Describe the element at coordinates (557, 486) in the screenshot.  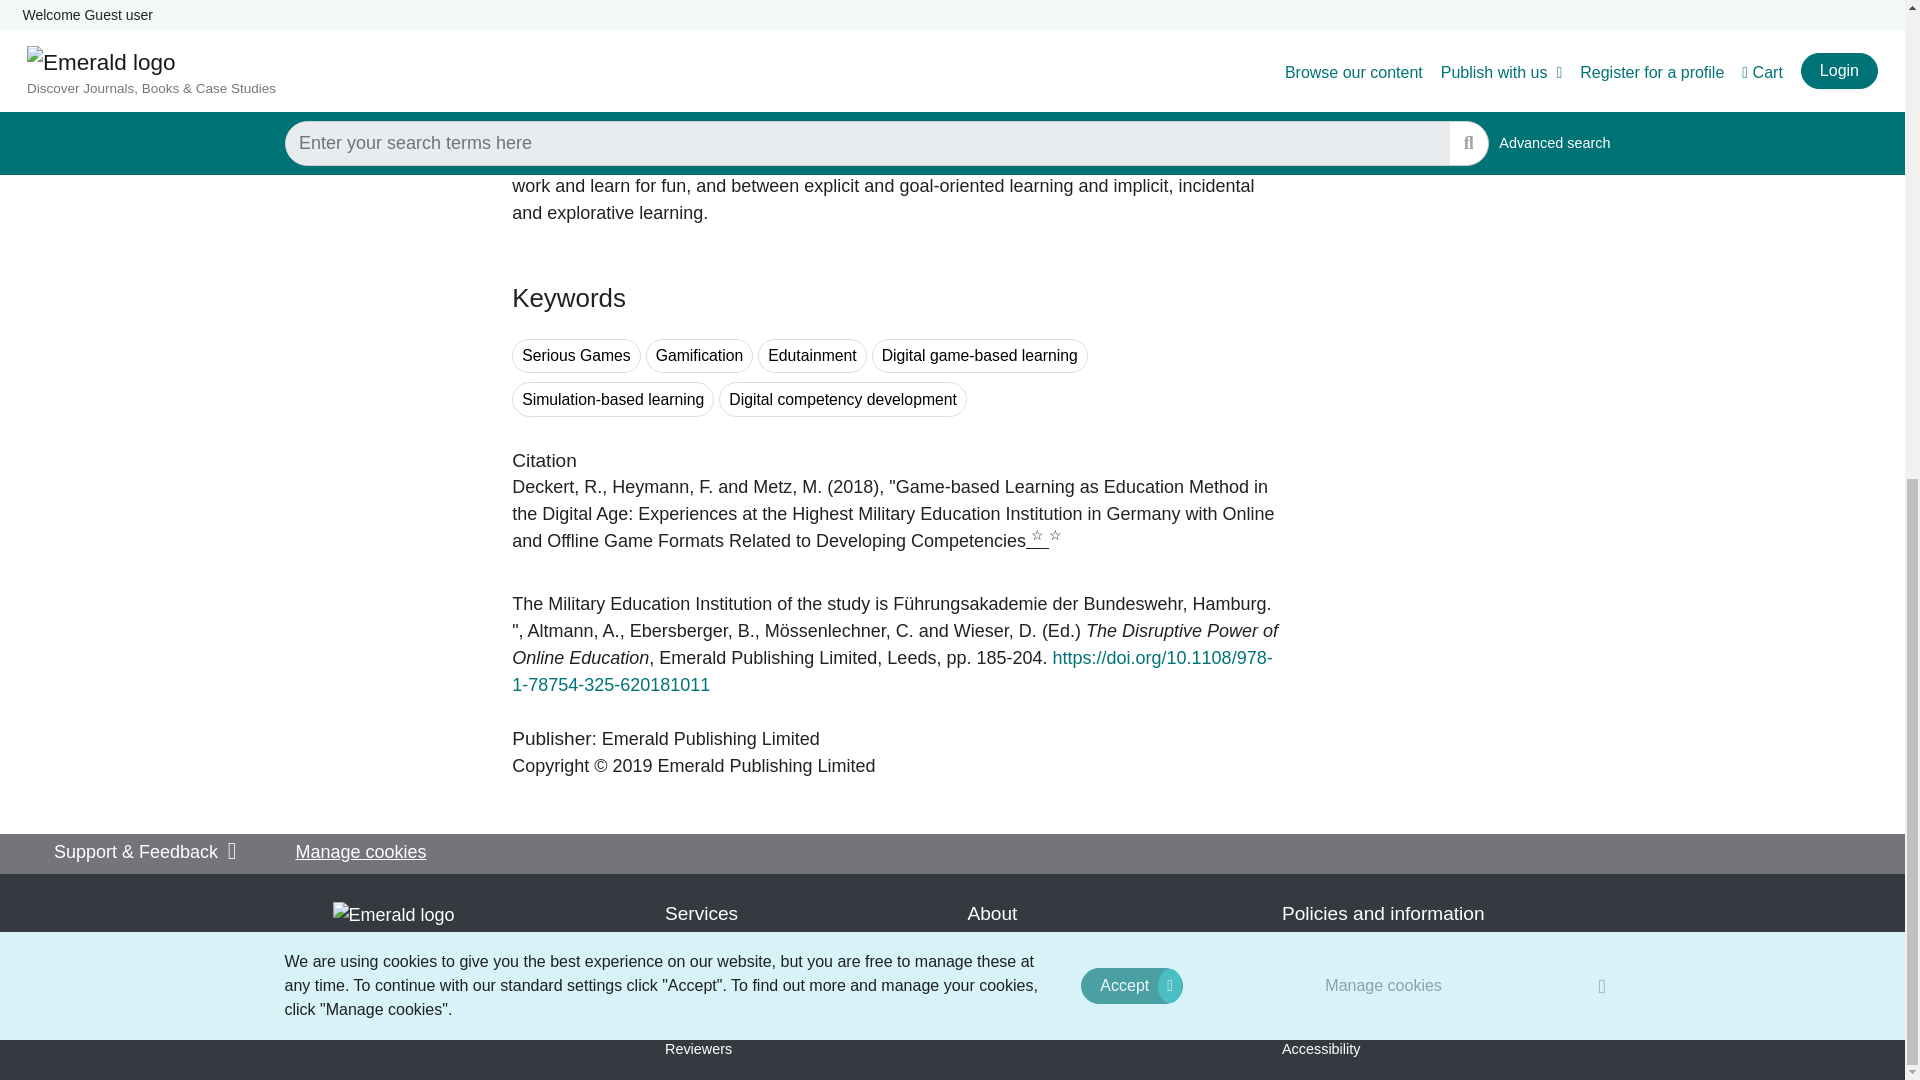
I see `Ronald Deckert` at that location.